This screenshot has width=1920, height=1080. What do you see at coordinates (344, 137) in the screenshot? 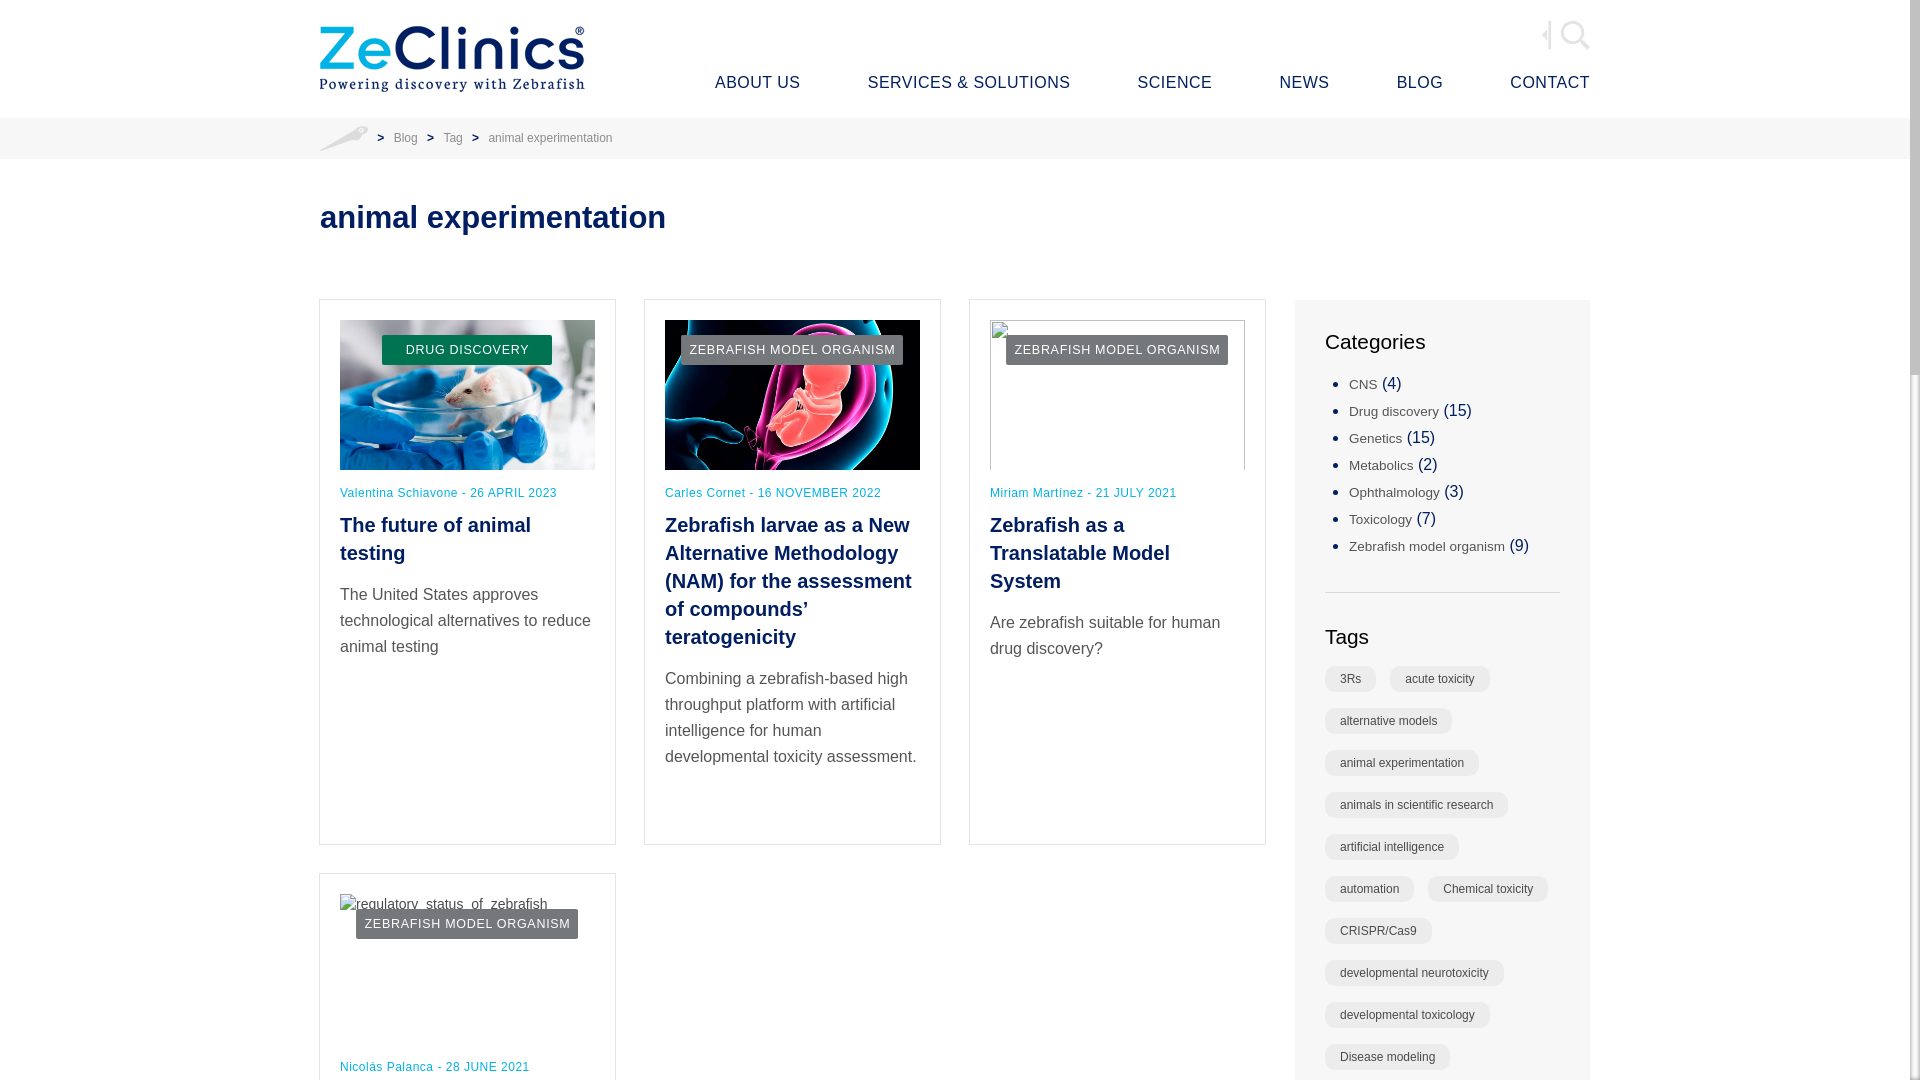
I see `Home` at bounding box center [344, 137].